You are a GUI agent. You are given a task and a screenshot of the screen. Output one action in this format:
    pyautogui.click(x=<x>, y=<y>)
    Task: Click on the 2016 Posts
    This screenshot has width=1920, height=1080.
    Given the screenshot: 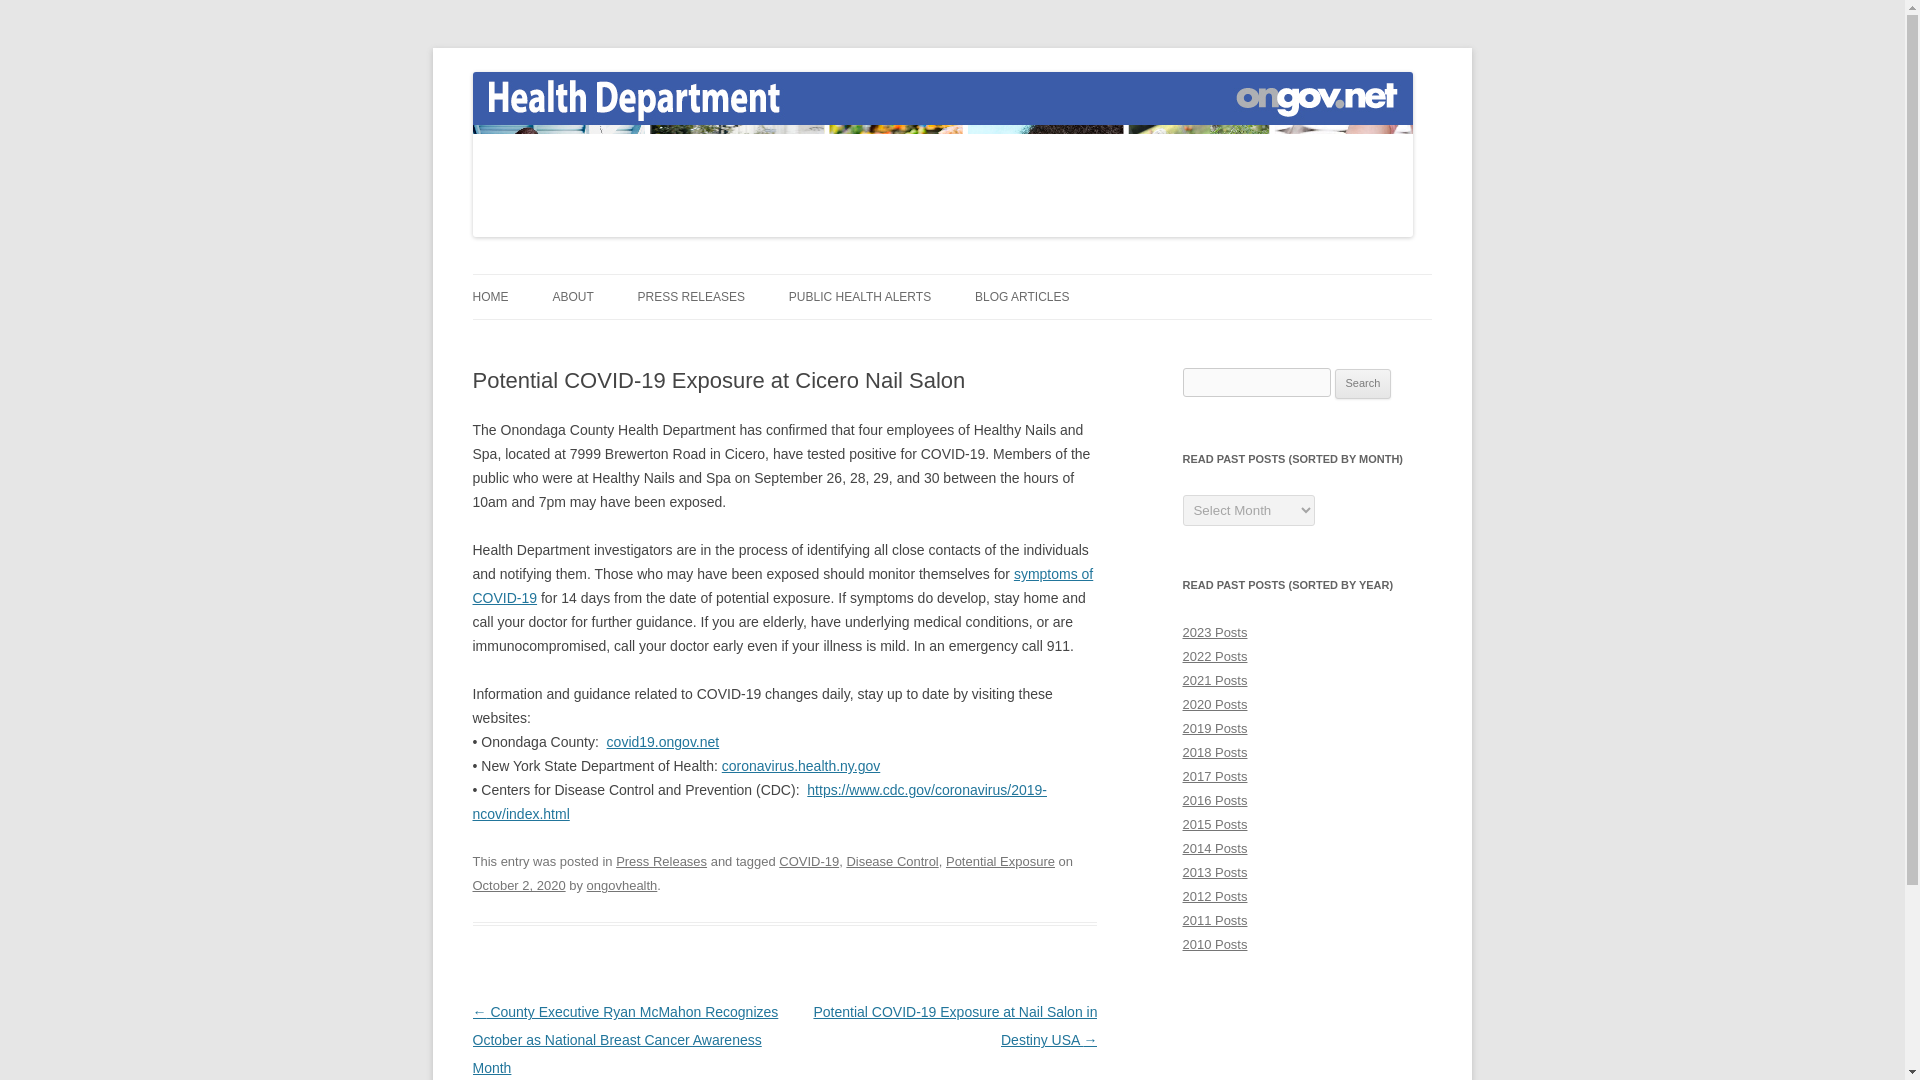 What is the action you would take?
    pyautogui.click(x=1214, y=800)
    